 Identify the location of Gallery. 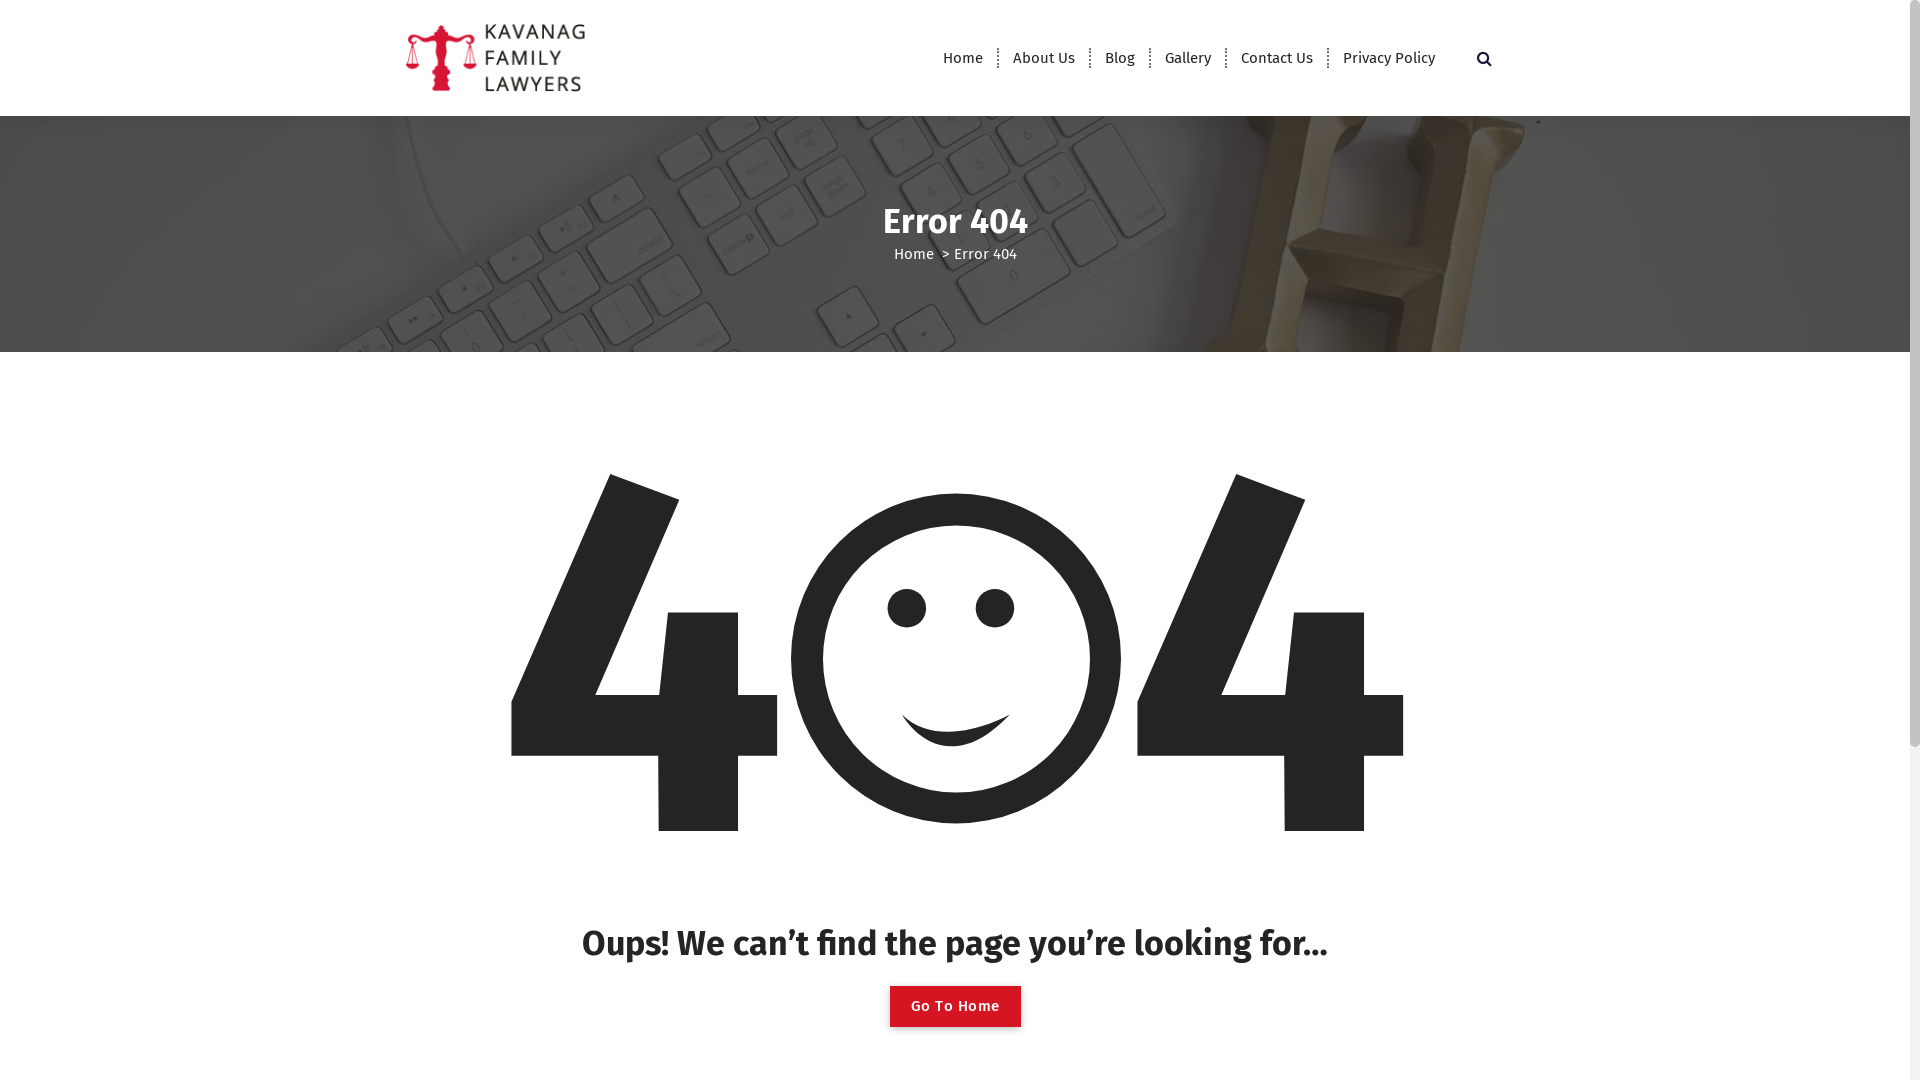
(1188, 58).